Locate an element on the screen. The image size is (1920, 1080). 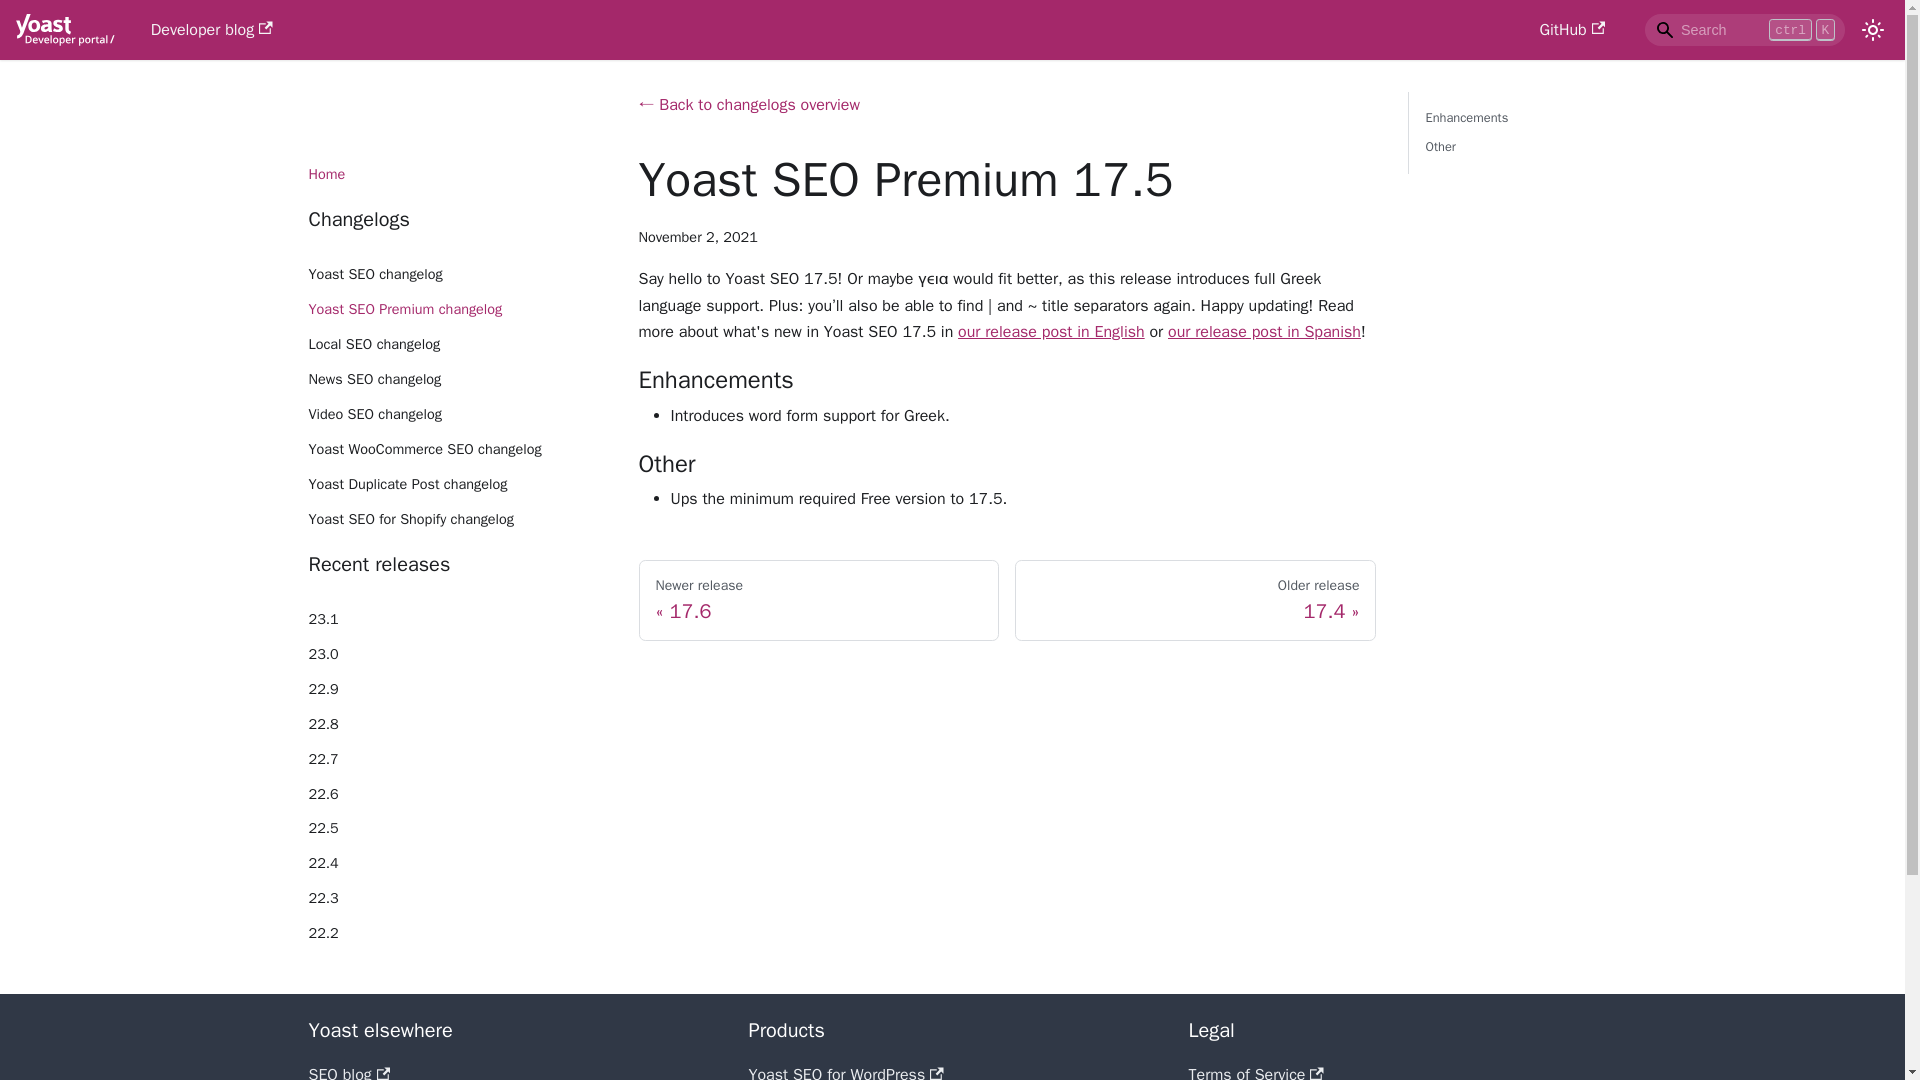
22.2 is located at coordinates (458, 934).